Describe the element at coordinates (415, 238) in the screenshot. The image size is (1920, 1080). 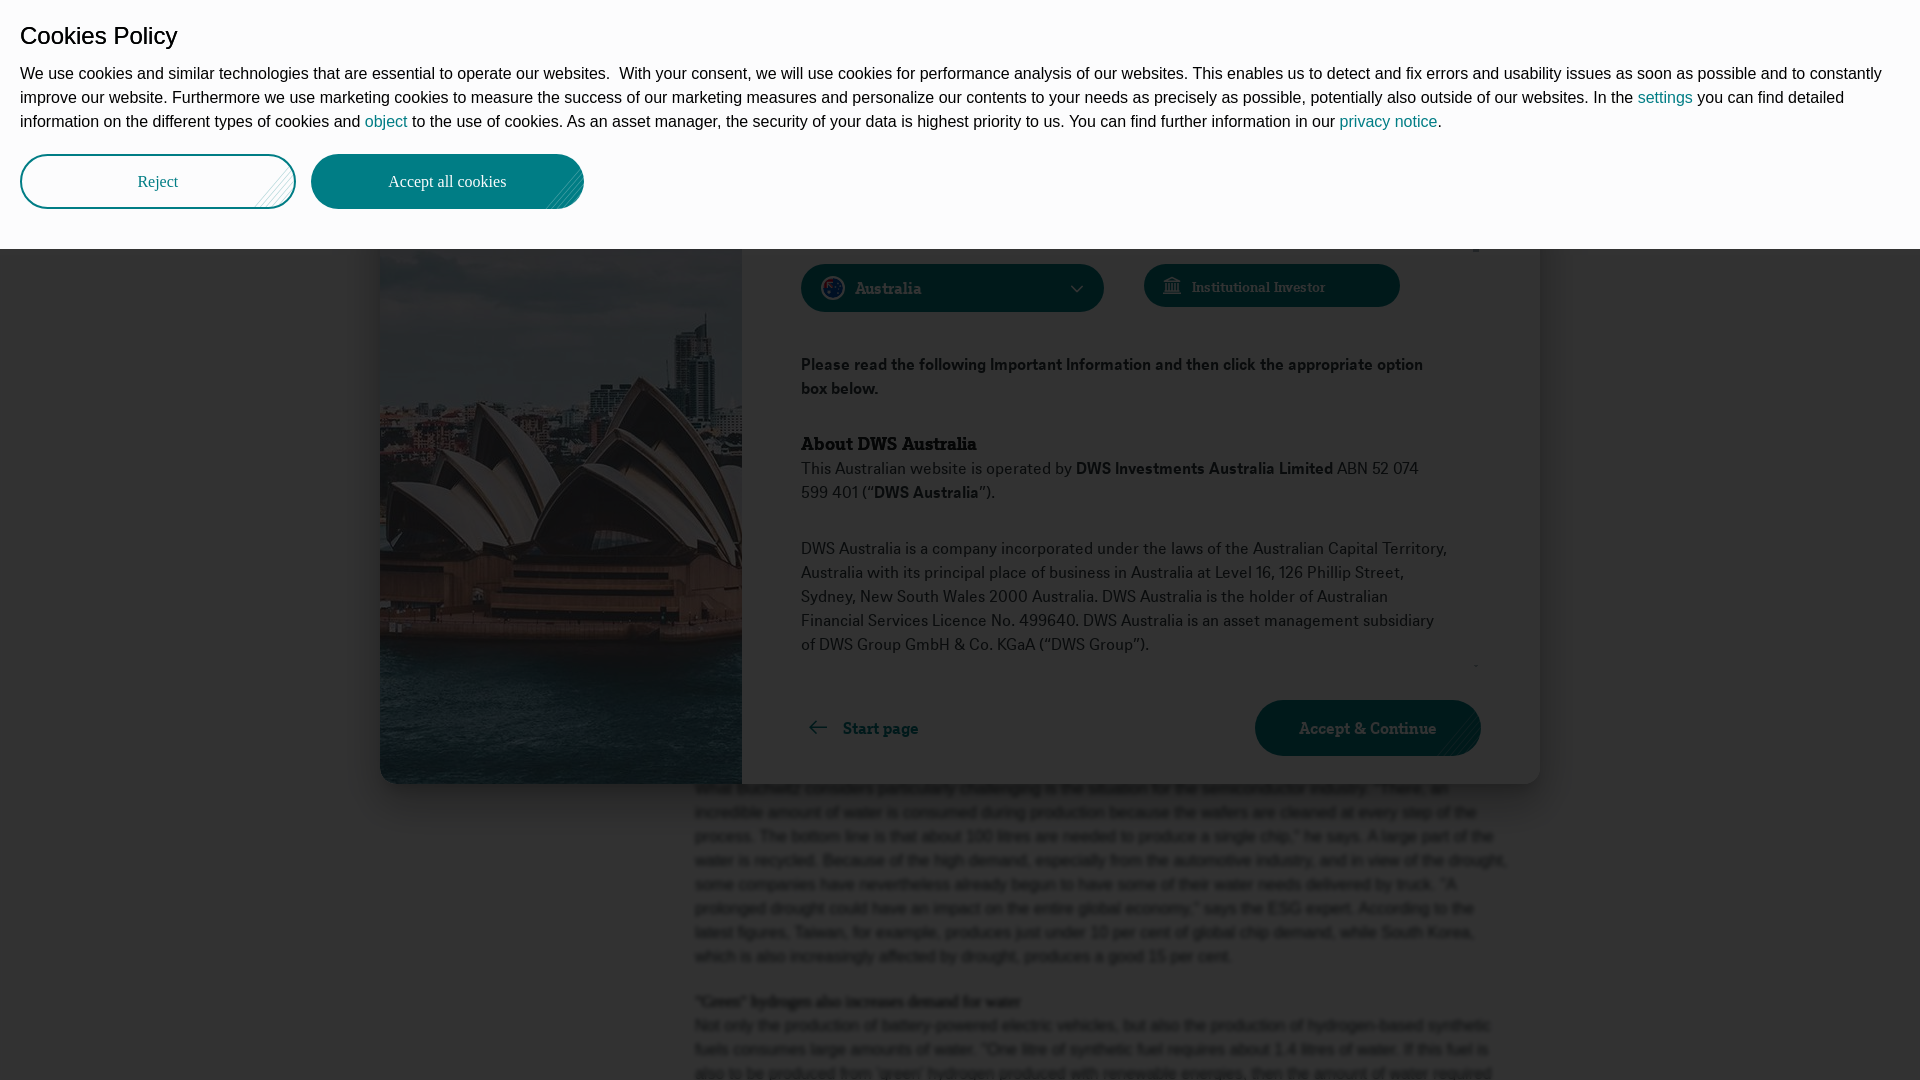
I see `Share` at that location.